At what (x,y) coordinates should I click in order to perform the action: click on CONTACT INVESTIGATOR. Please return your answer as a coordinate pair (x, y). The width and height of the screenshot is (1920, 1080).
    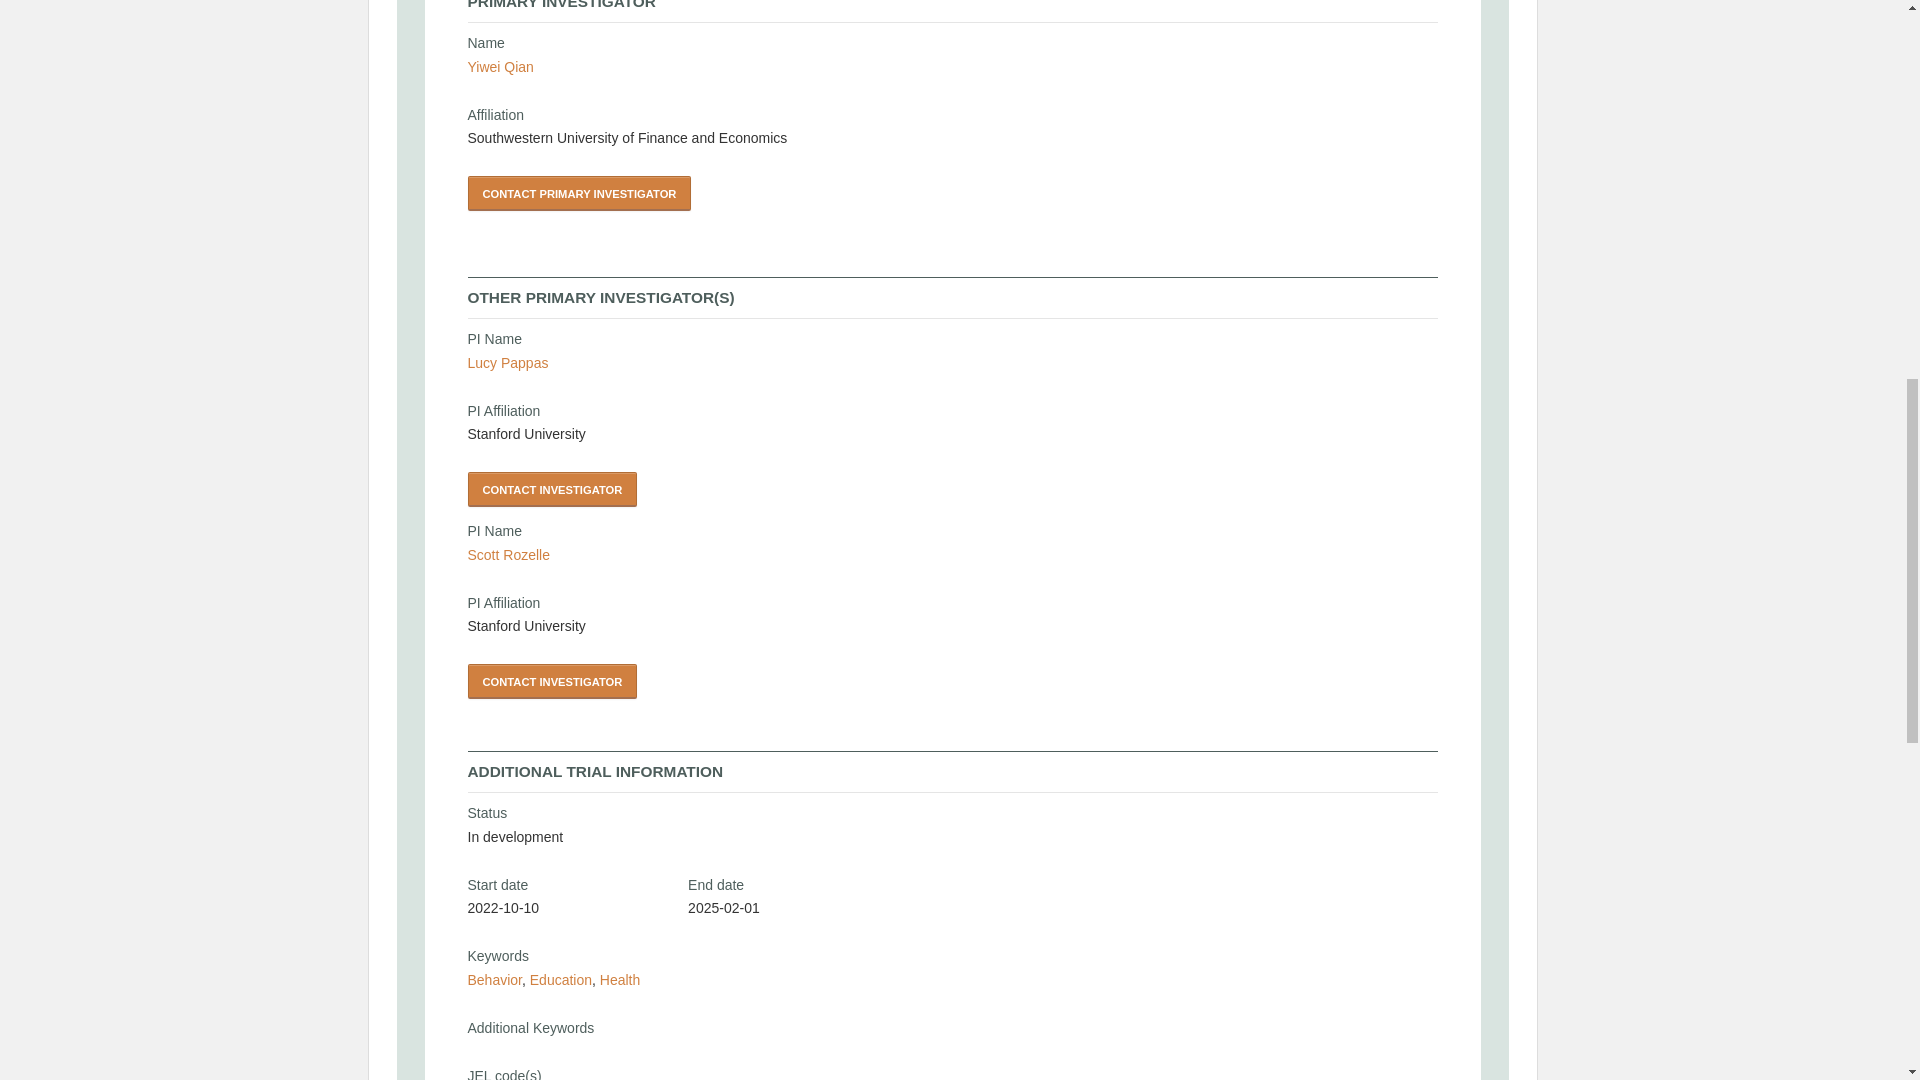
    Looking at the image, I should click on (552, 681).